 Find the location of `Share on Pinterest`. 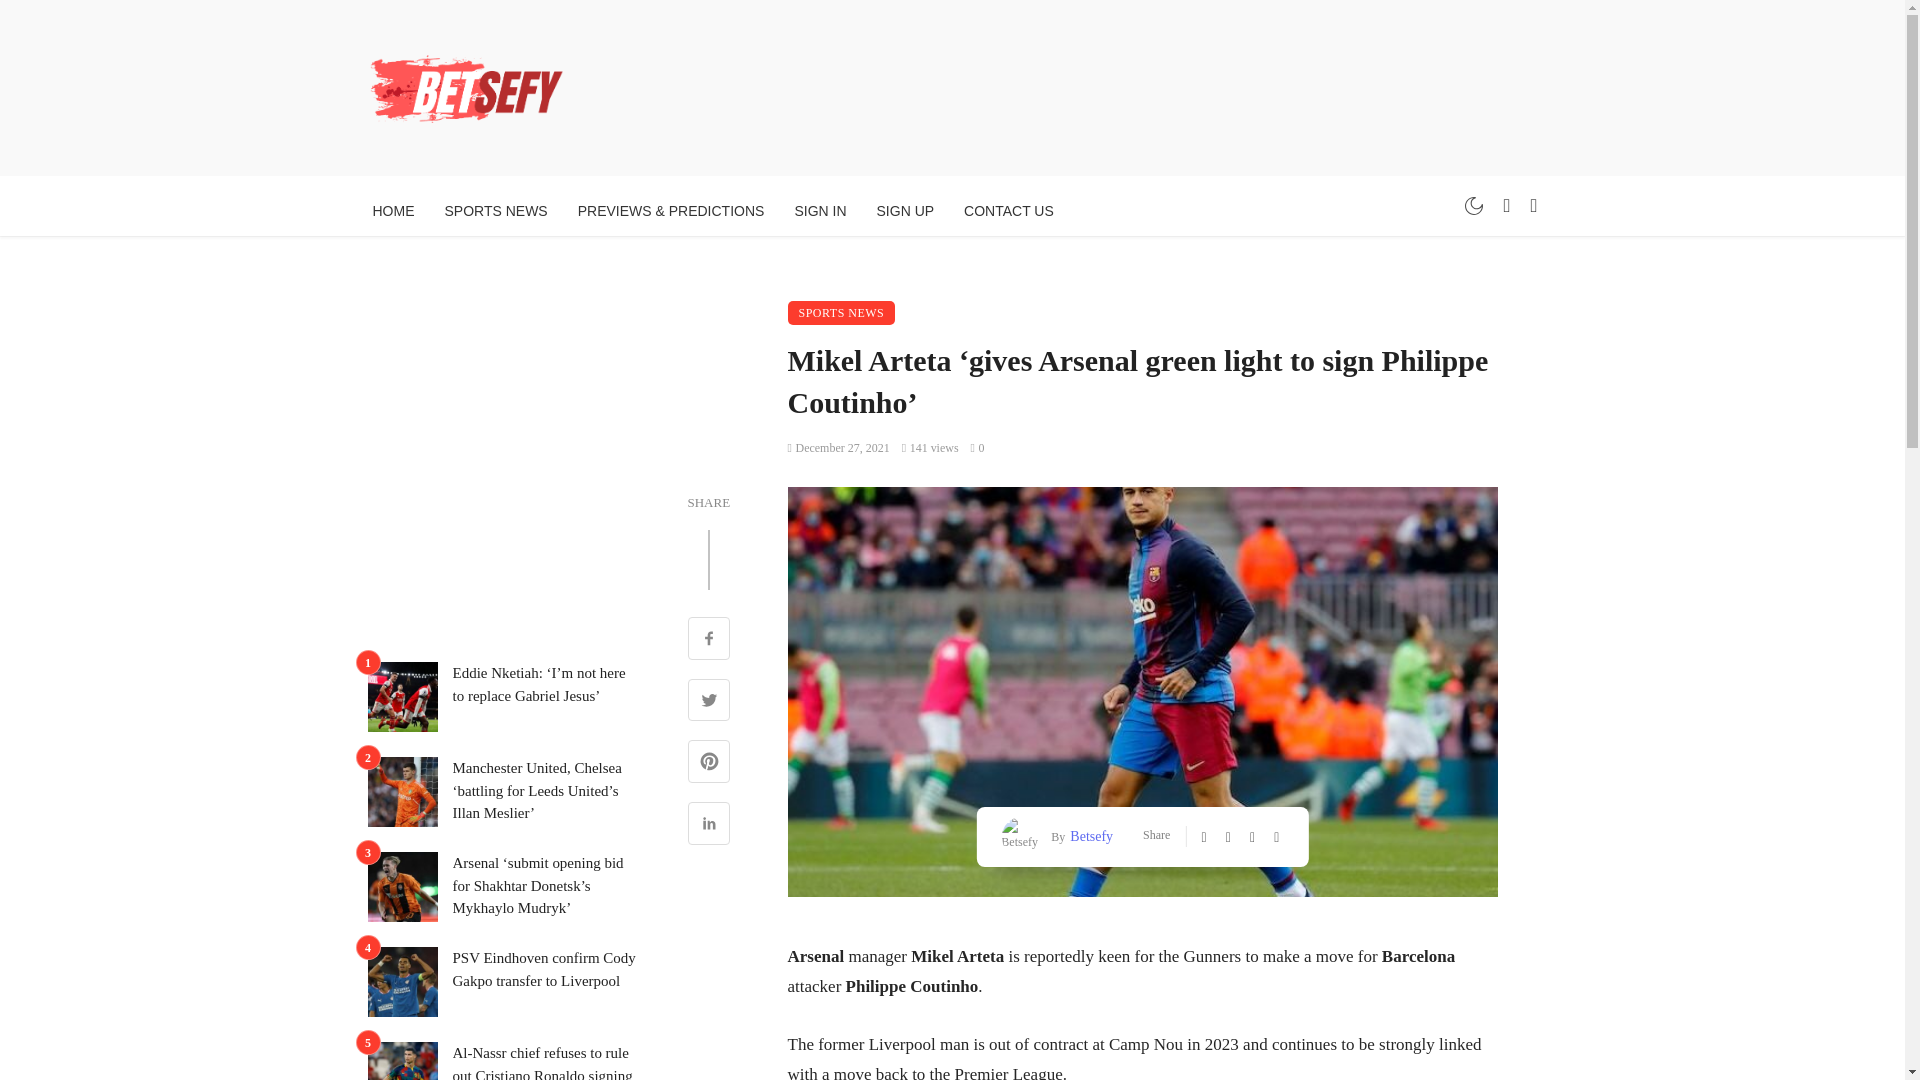

Share on Pinterest is located at coordinates (709, 764).